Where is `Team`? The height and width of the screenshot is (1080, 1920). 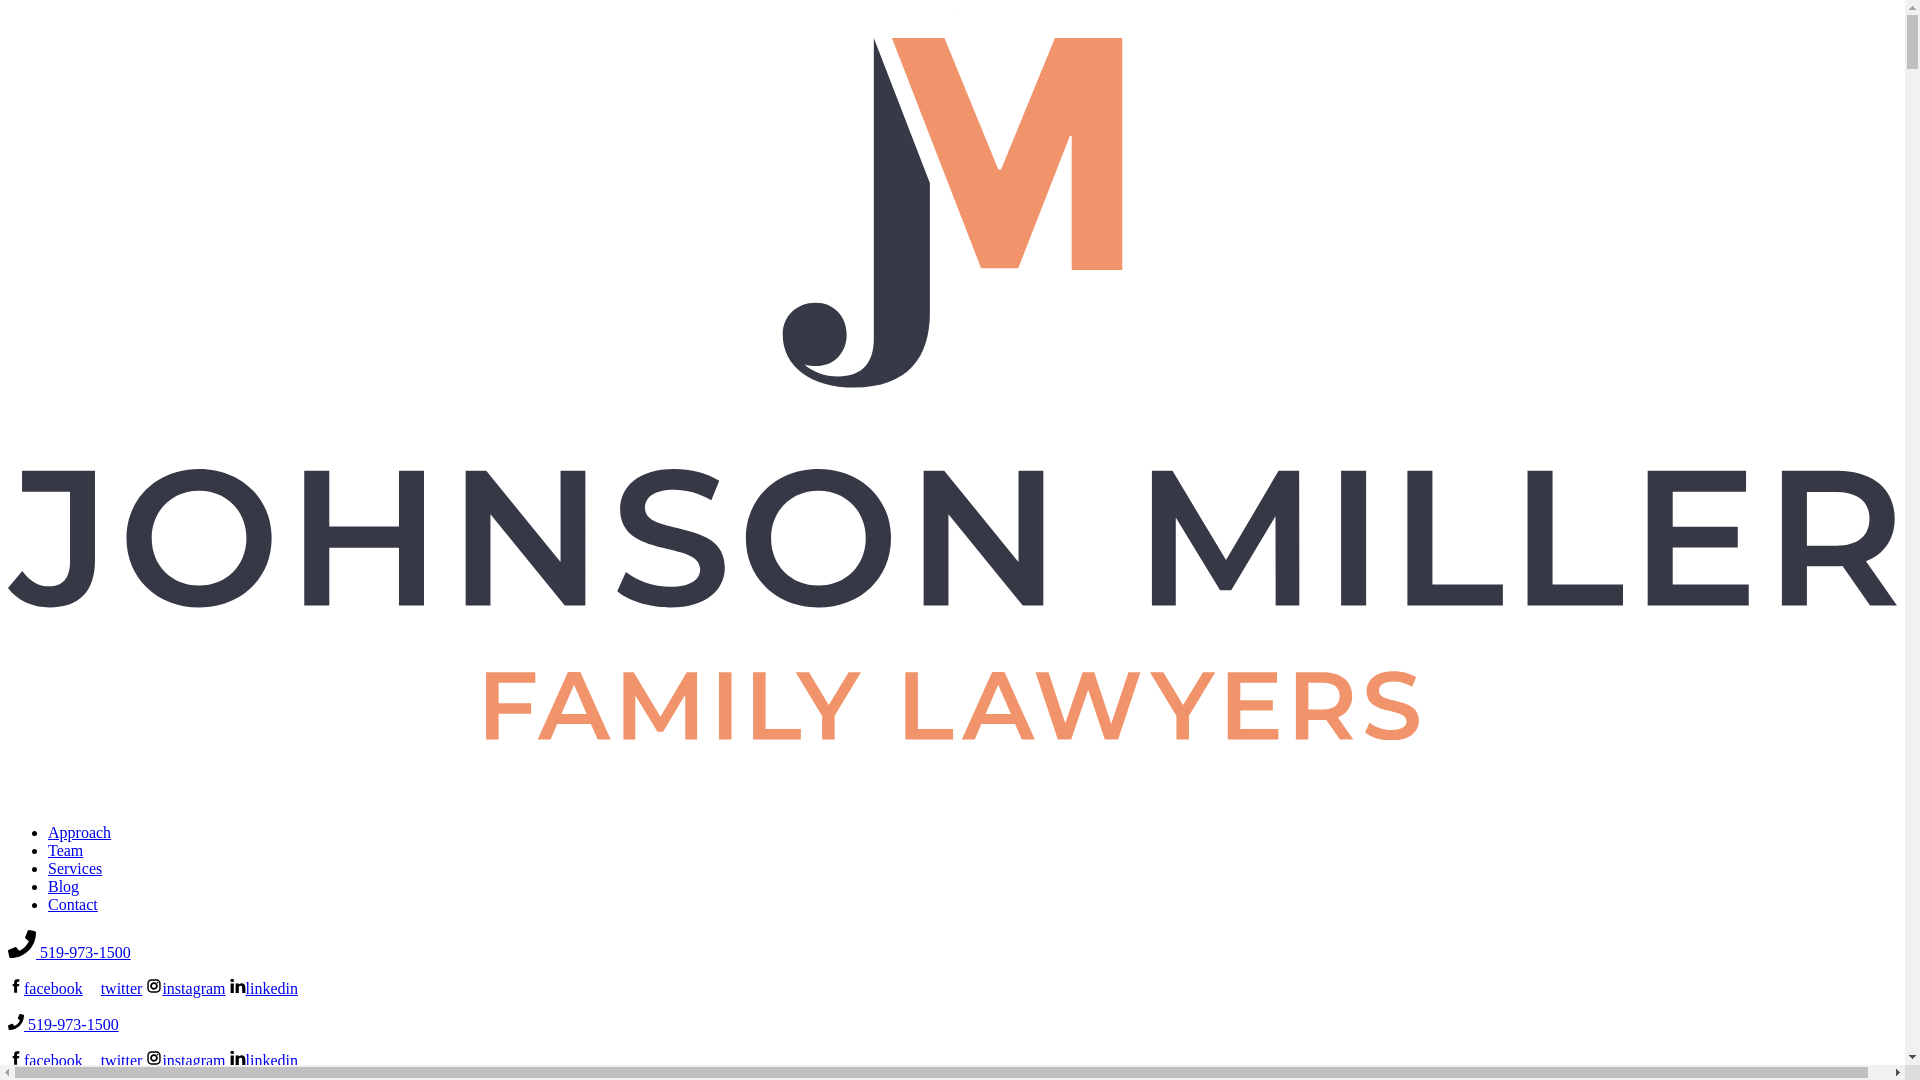 Team is located at coordinates (65, 850).